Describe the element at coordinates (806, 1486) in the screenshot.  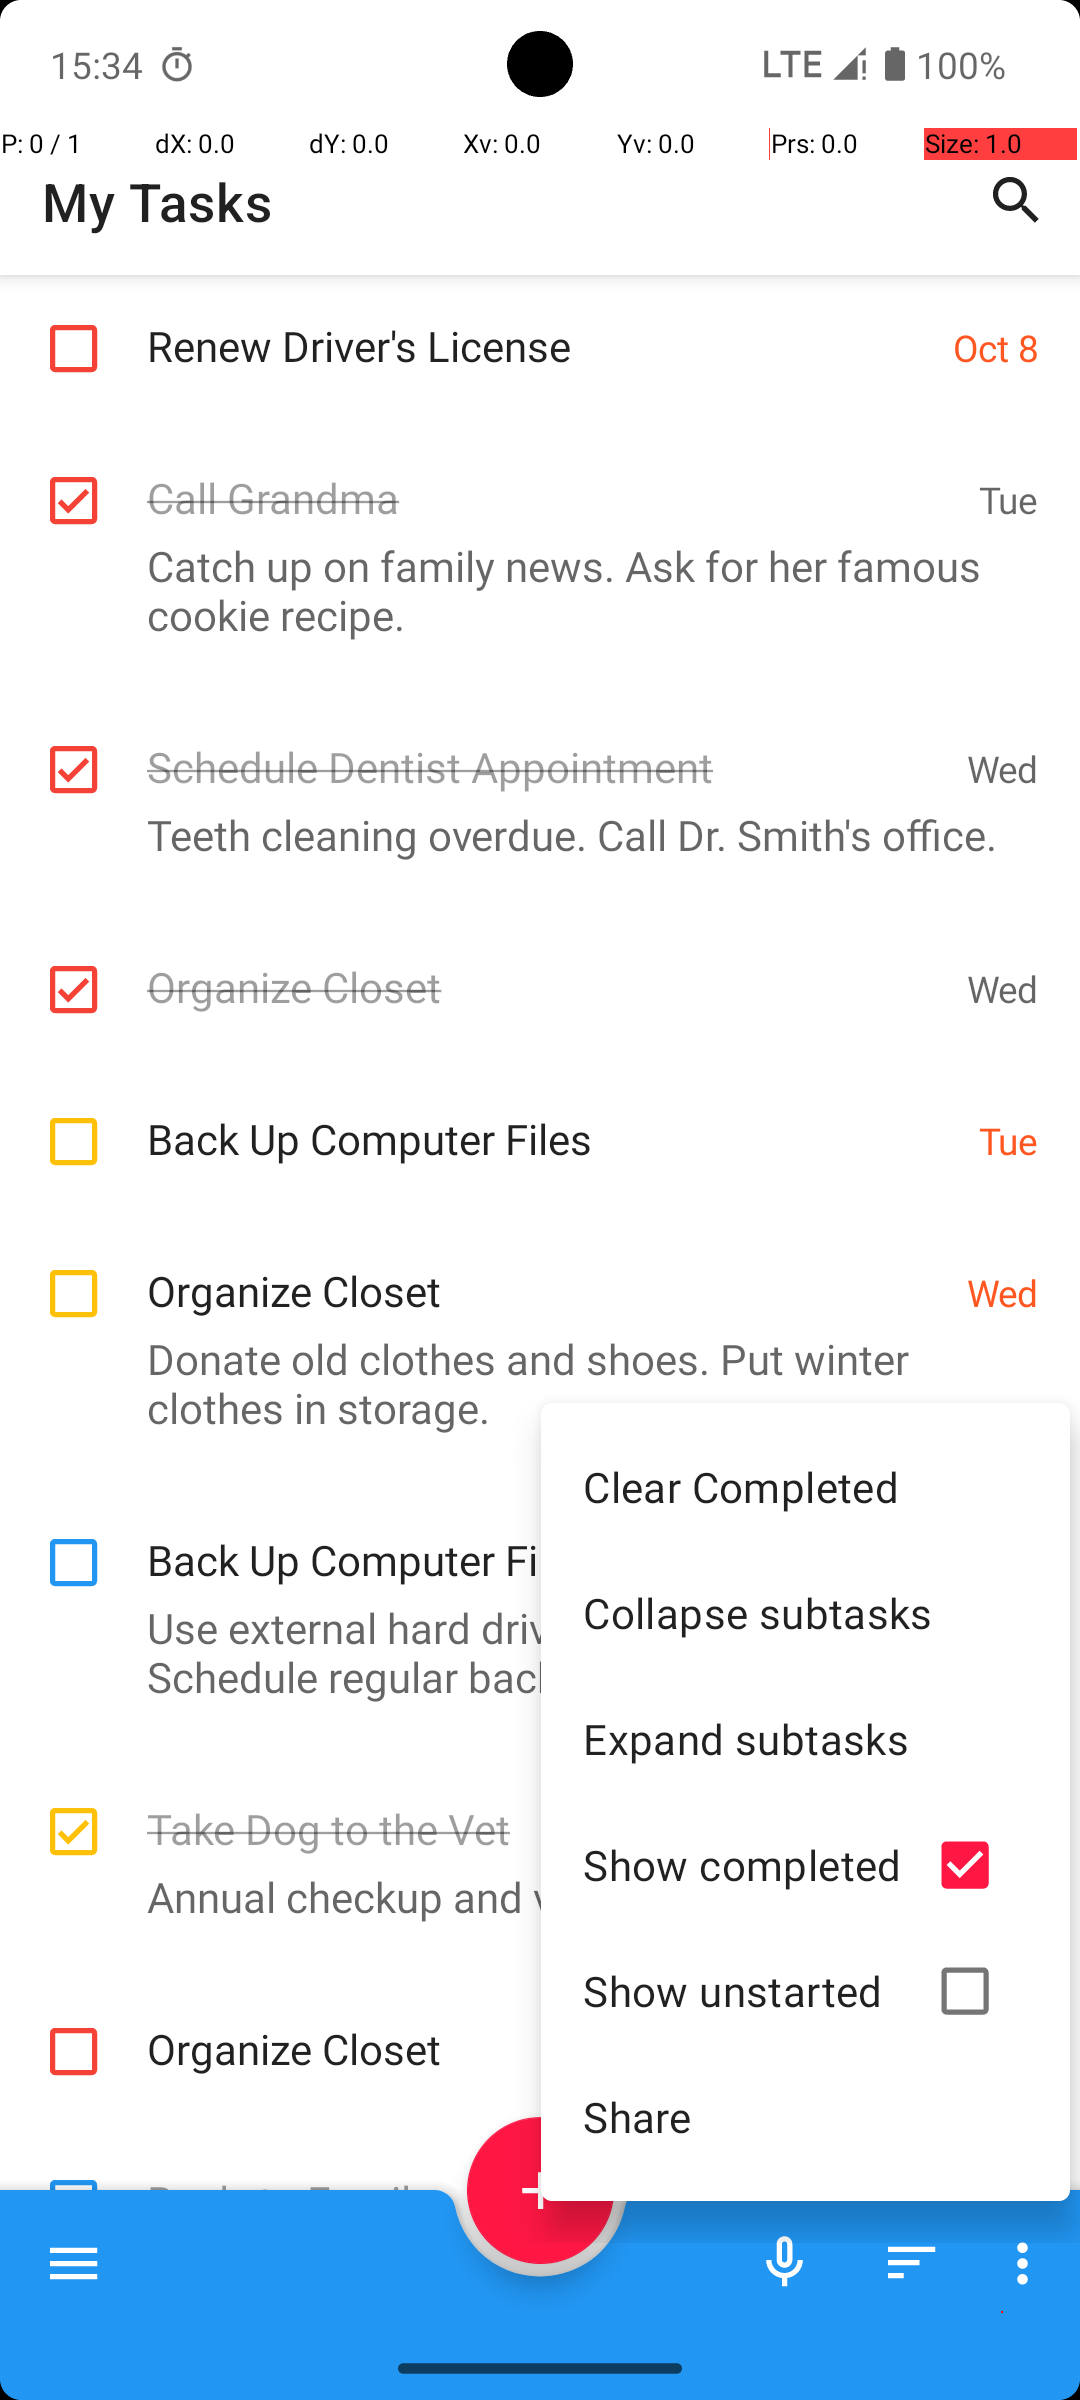
I see `Clear Completed` at that location.